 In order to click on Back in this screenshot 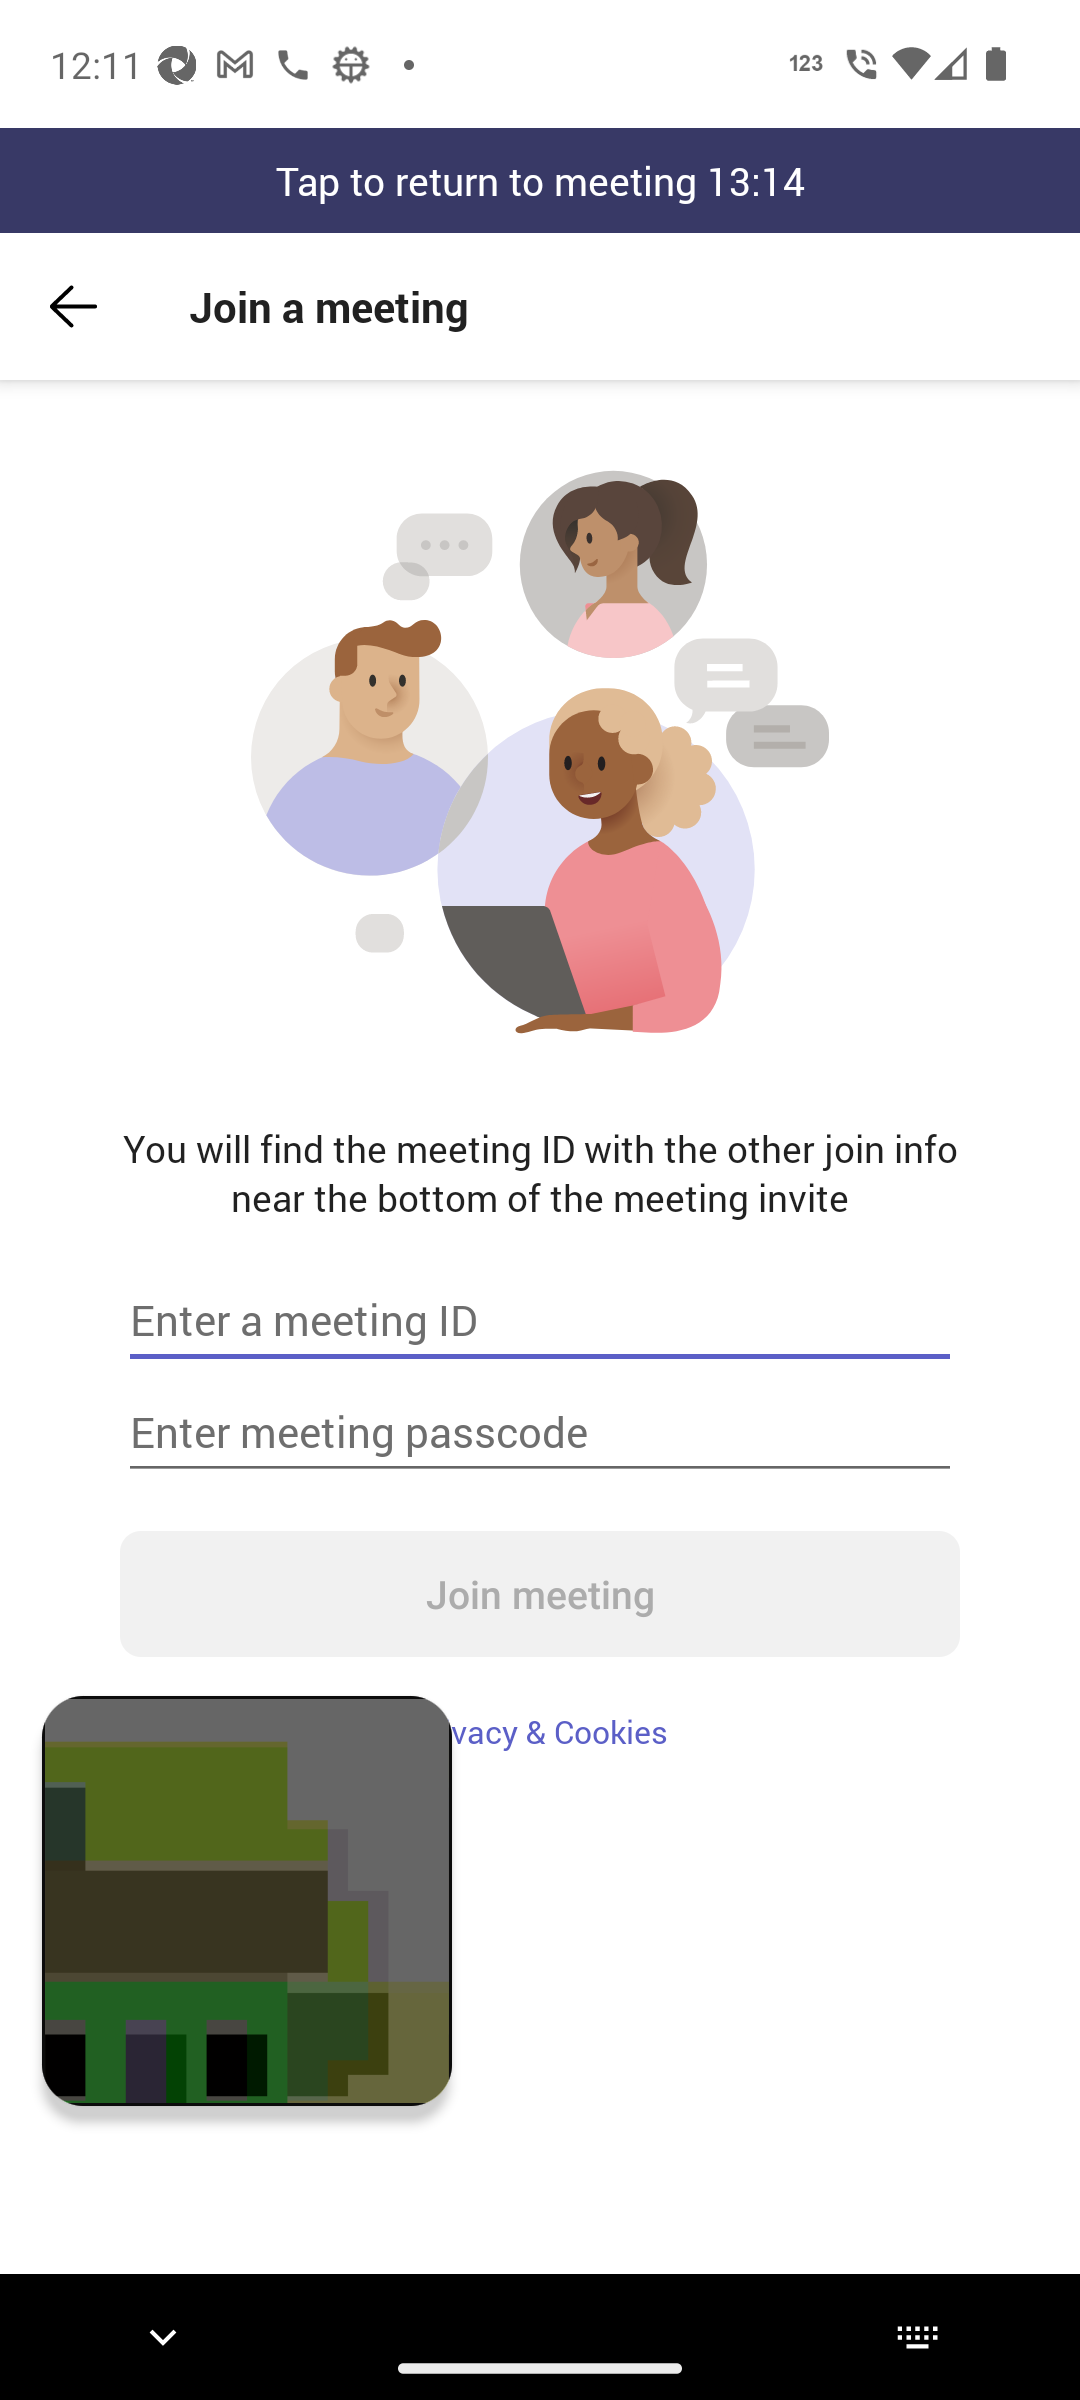, I will do `click(73, 306)`.